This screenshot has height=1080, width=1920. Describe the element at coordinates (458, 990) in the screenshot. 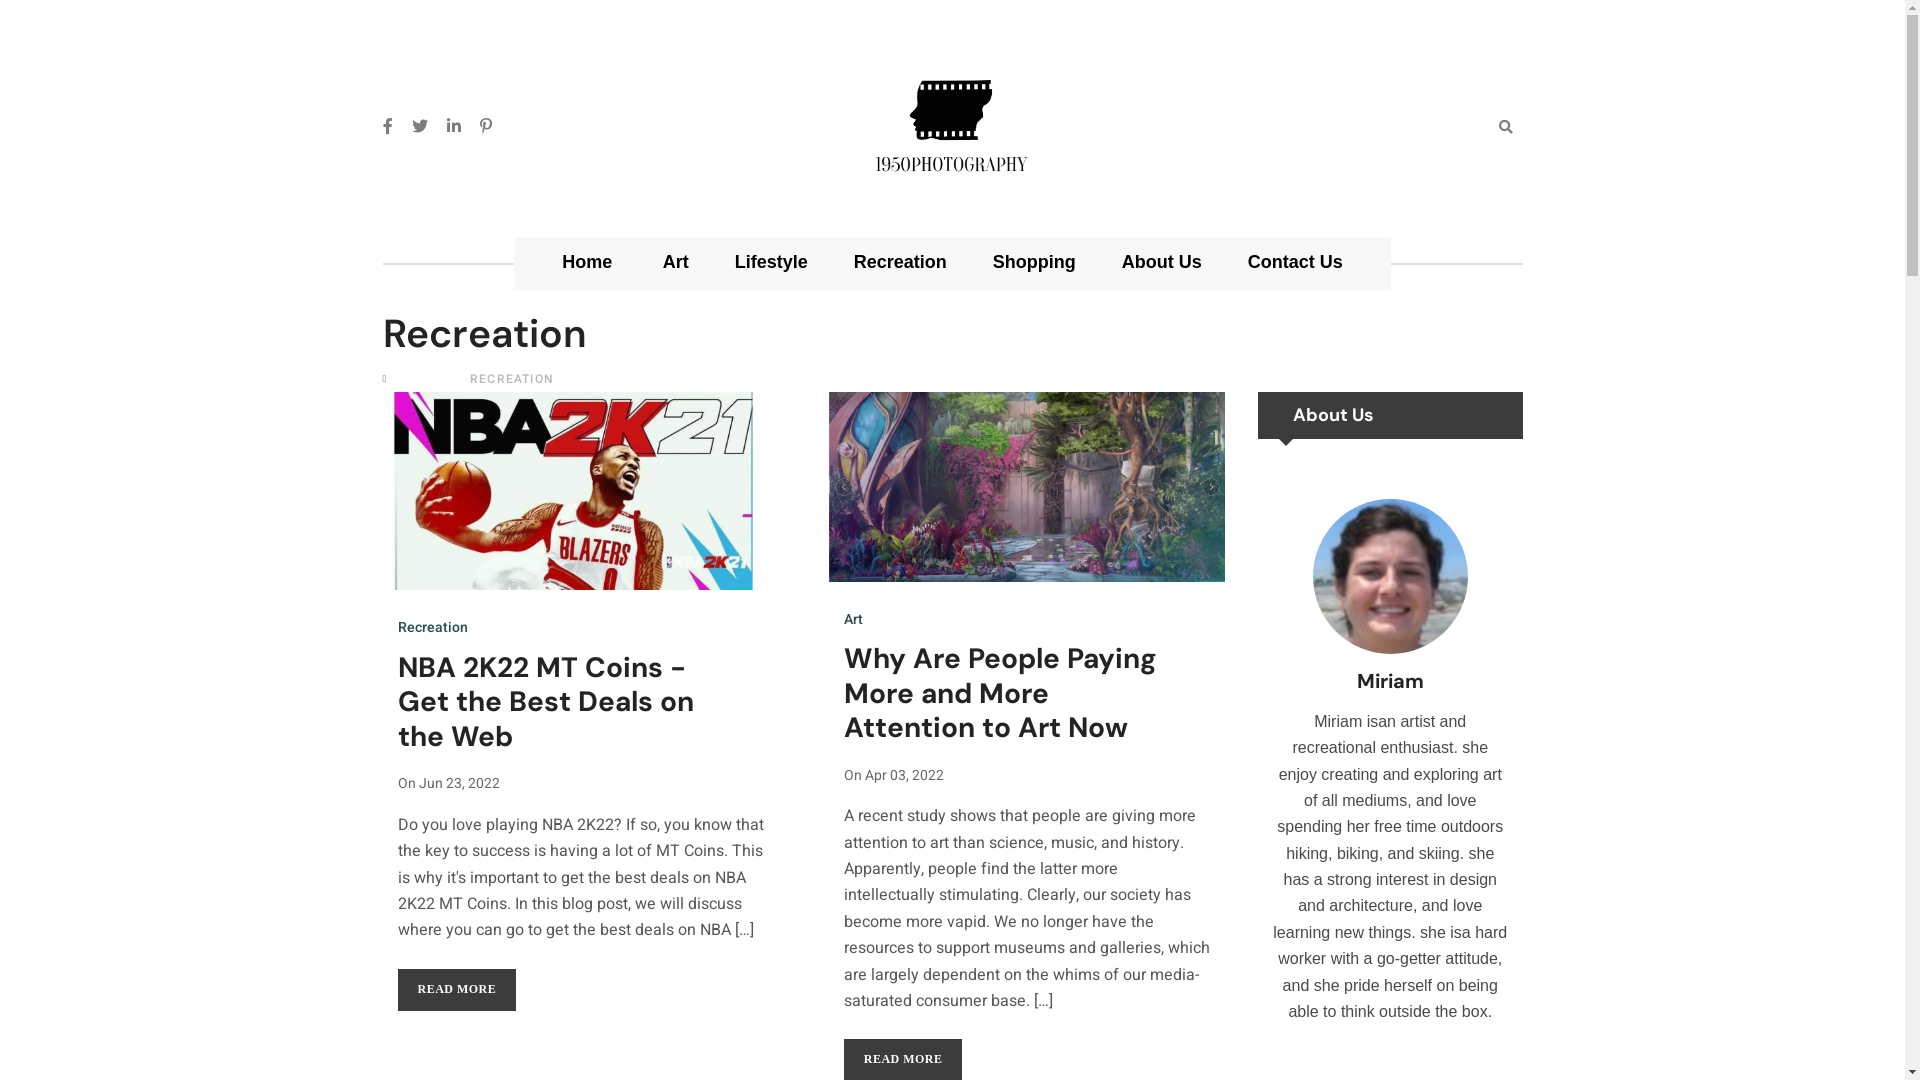

I see `READ MORE` at that location.